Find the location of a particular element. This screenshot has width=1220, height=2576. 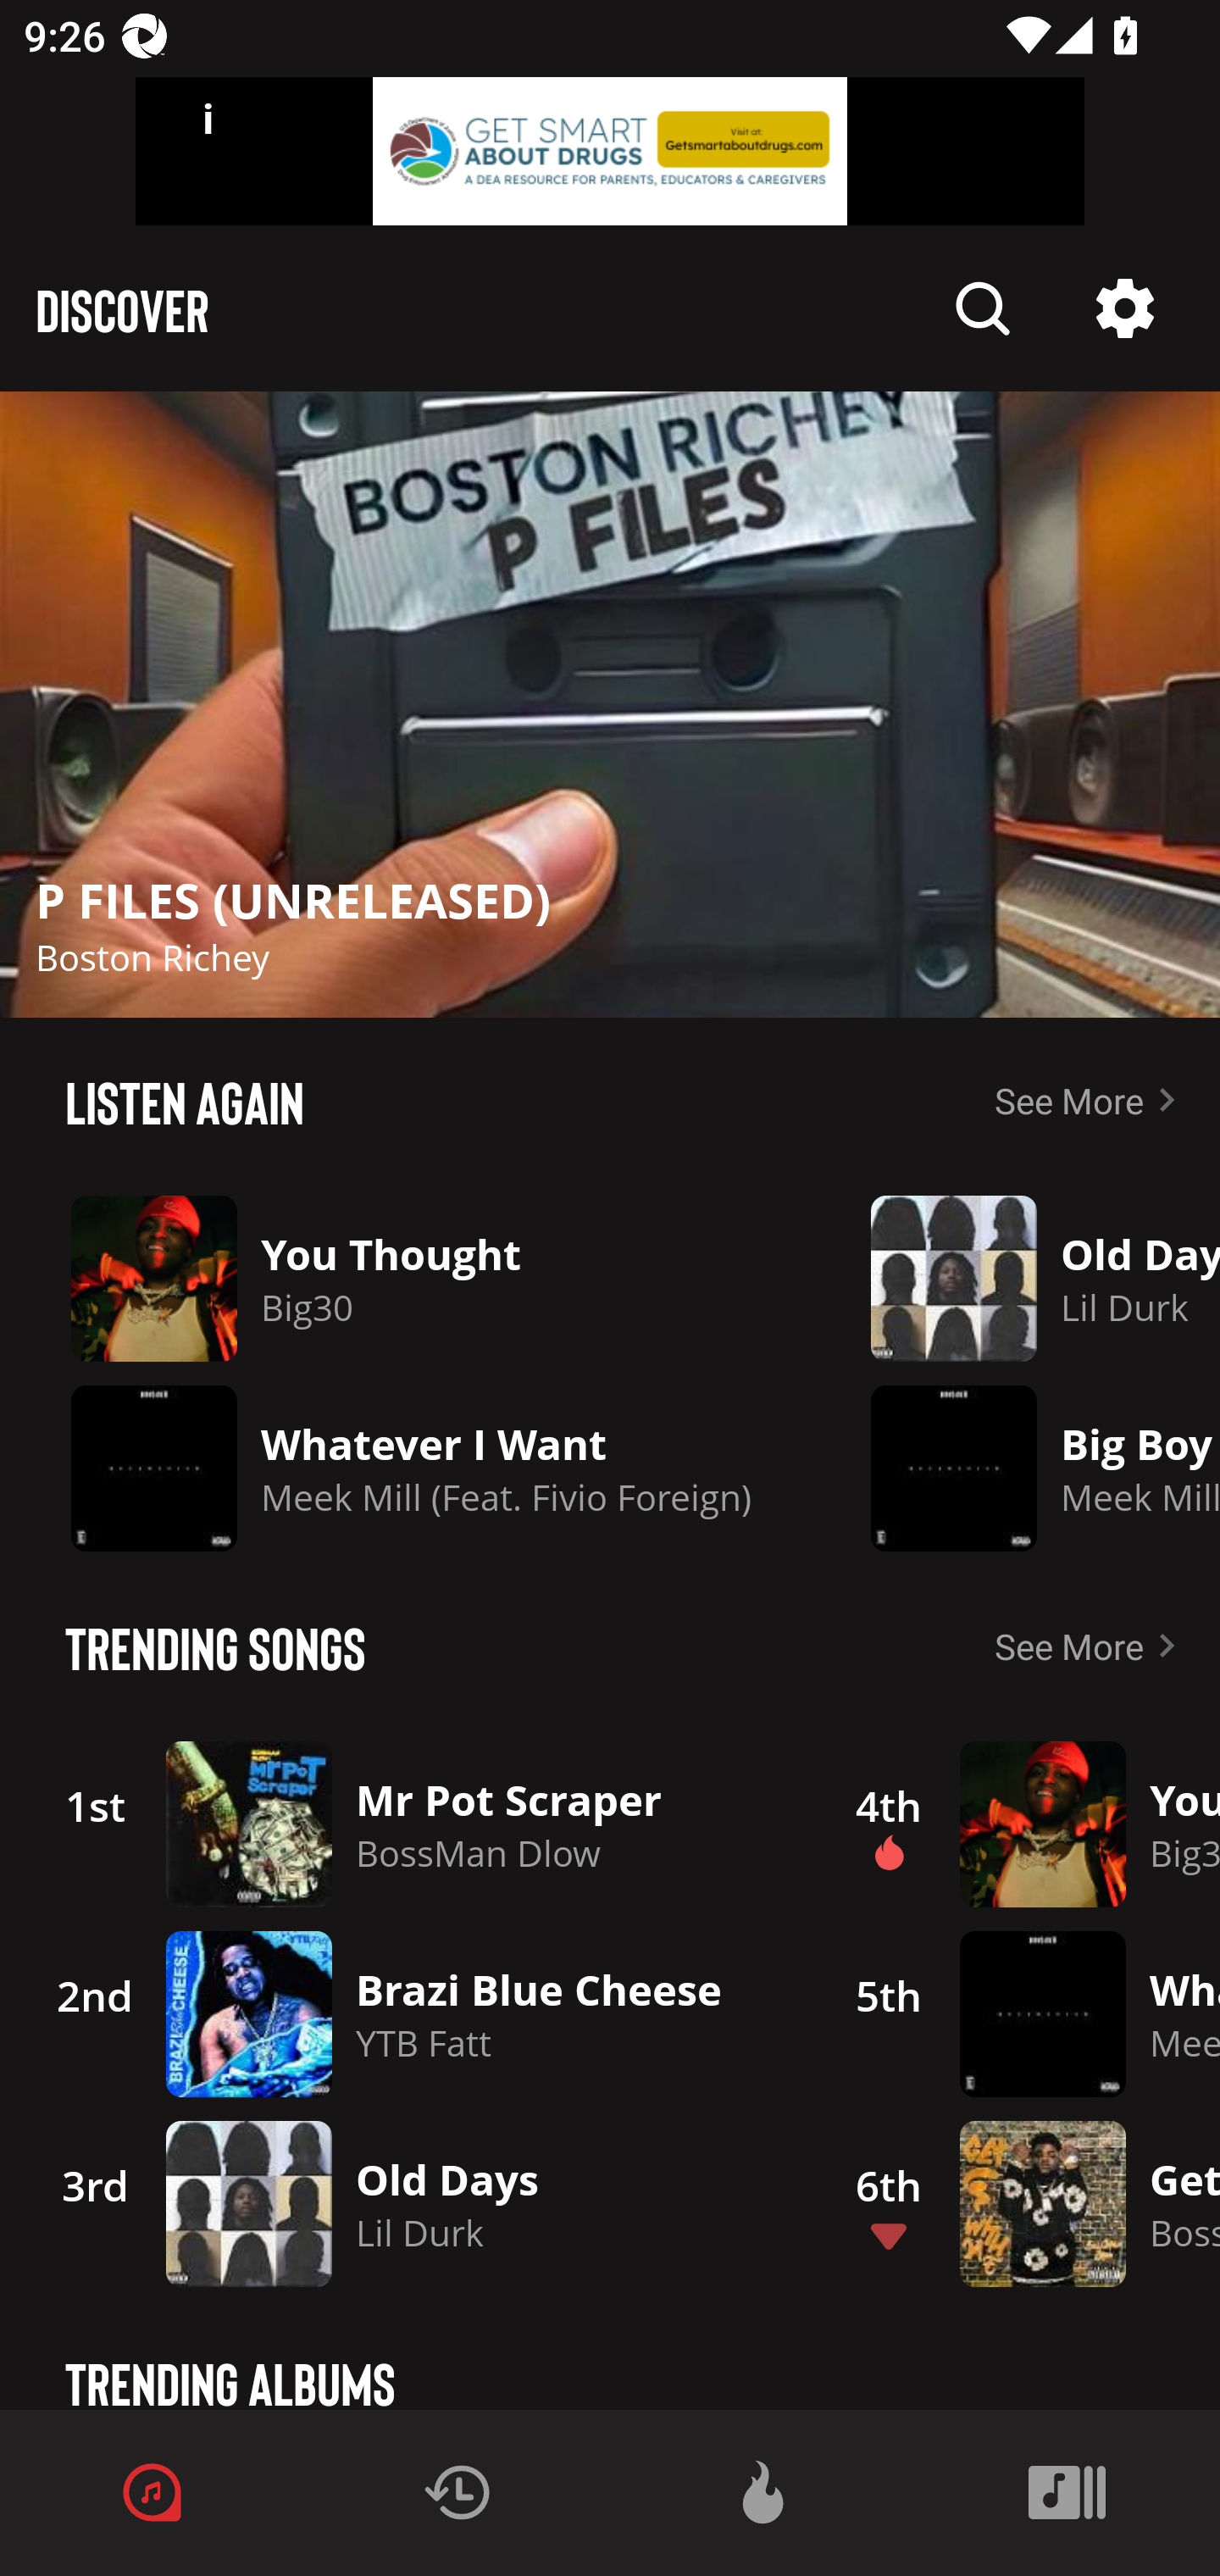

Description You Thought Big30 is located at coordinates (412, 1279).